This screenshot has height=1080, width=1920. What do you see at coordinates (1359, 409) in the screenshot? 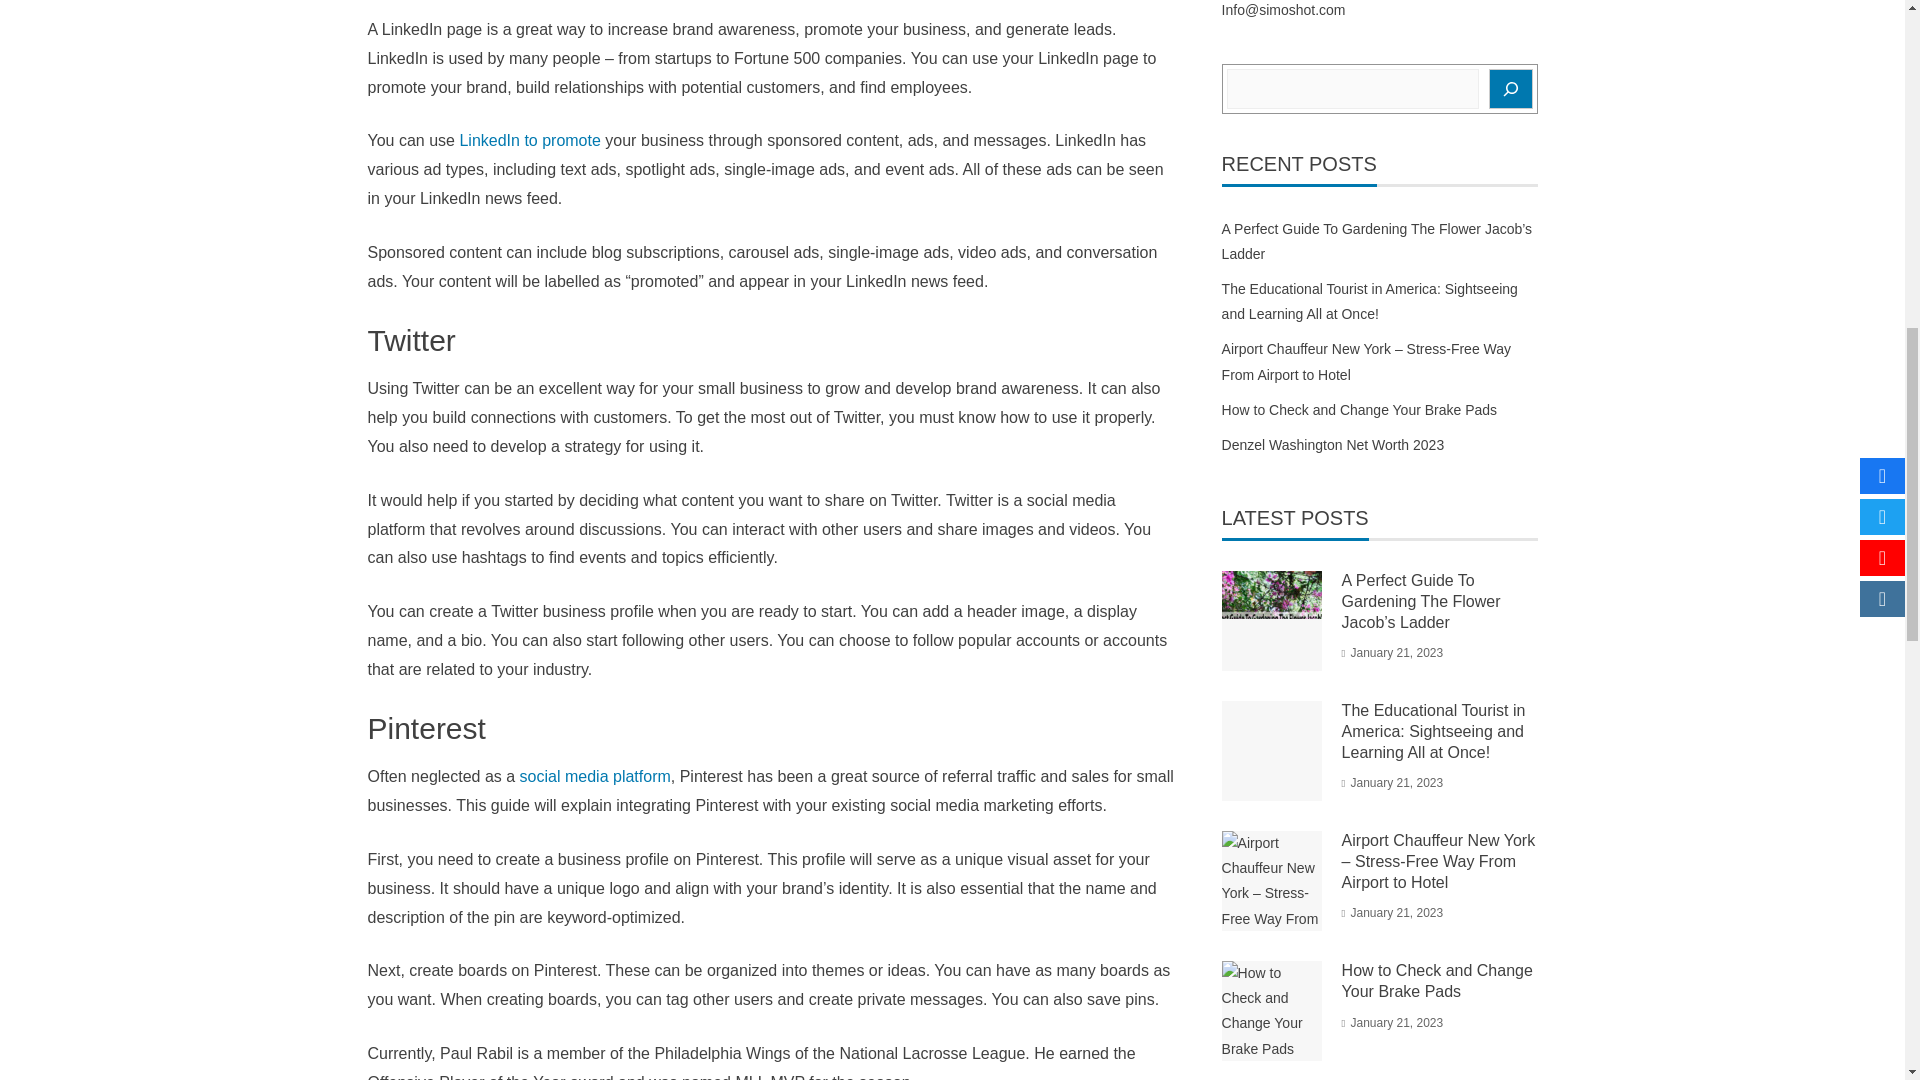
I see `How to Check and Change Your Brake Pads` at bounding box center [1359, 409].